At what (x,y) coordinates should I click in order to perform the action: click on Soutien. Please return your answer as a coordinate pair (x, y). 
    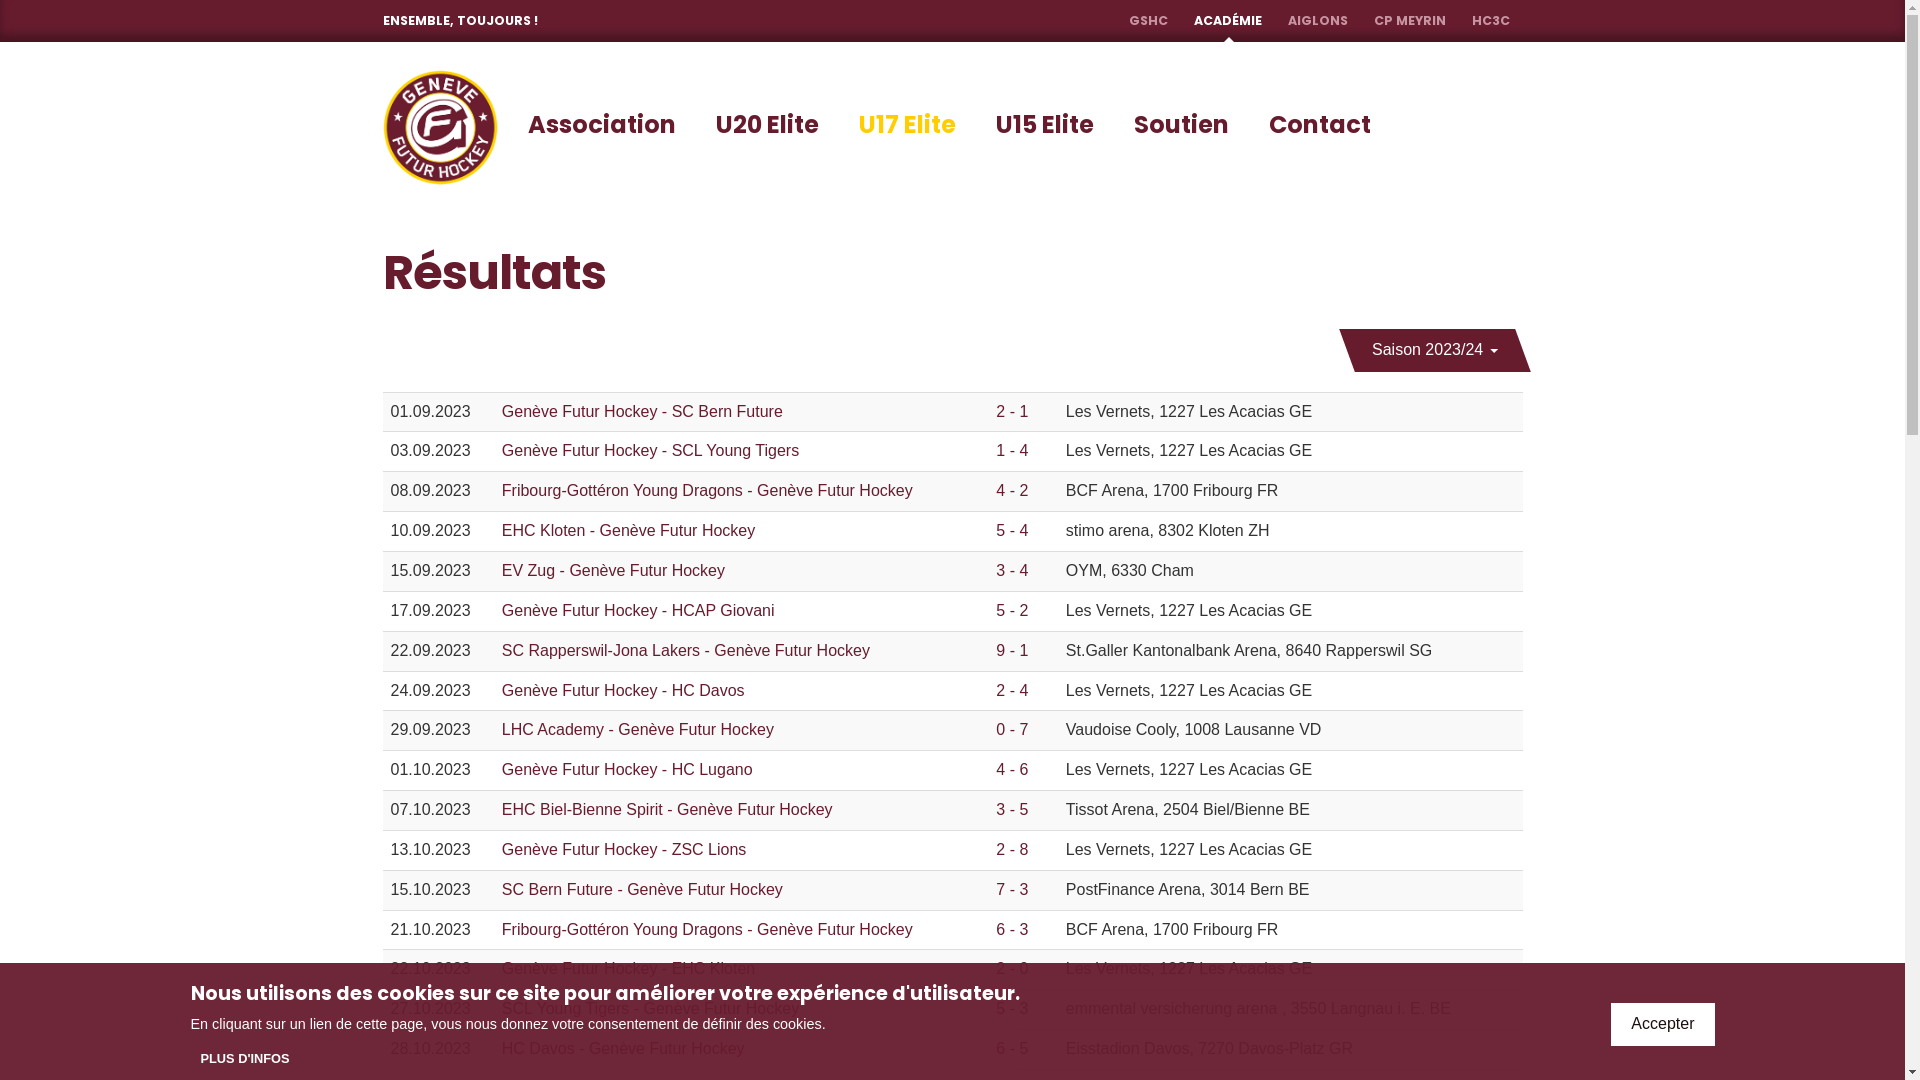
    Looking at the image, I should click on (1180, 125).